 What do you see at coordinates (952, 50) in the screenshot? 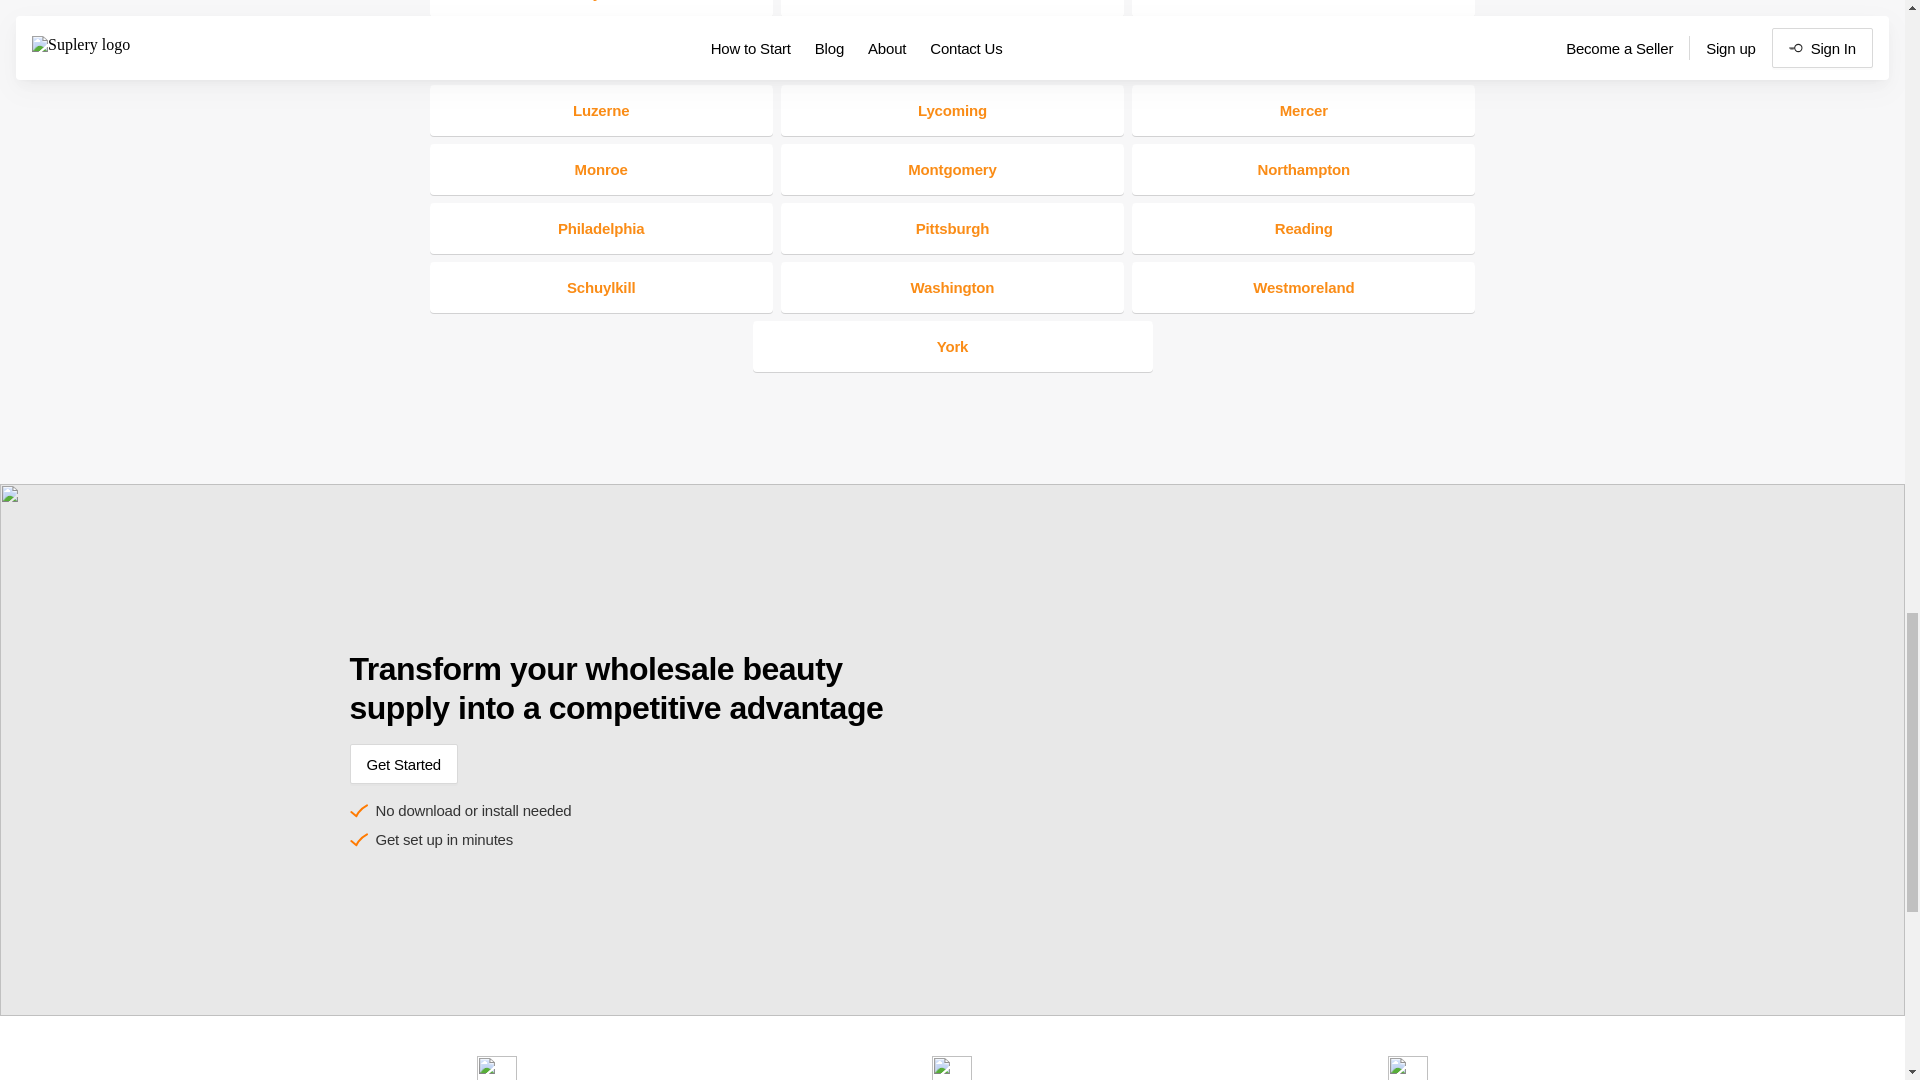
I see `Lebanon` at bounding box center [952, 50].